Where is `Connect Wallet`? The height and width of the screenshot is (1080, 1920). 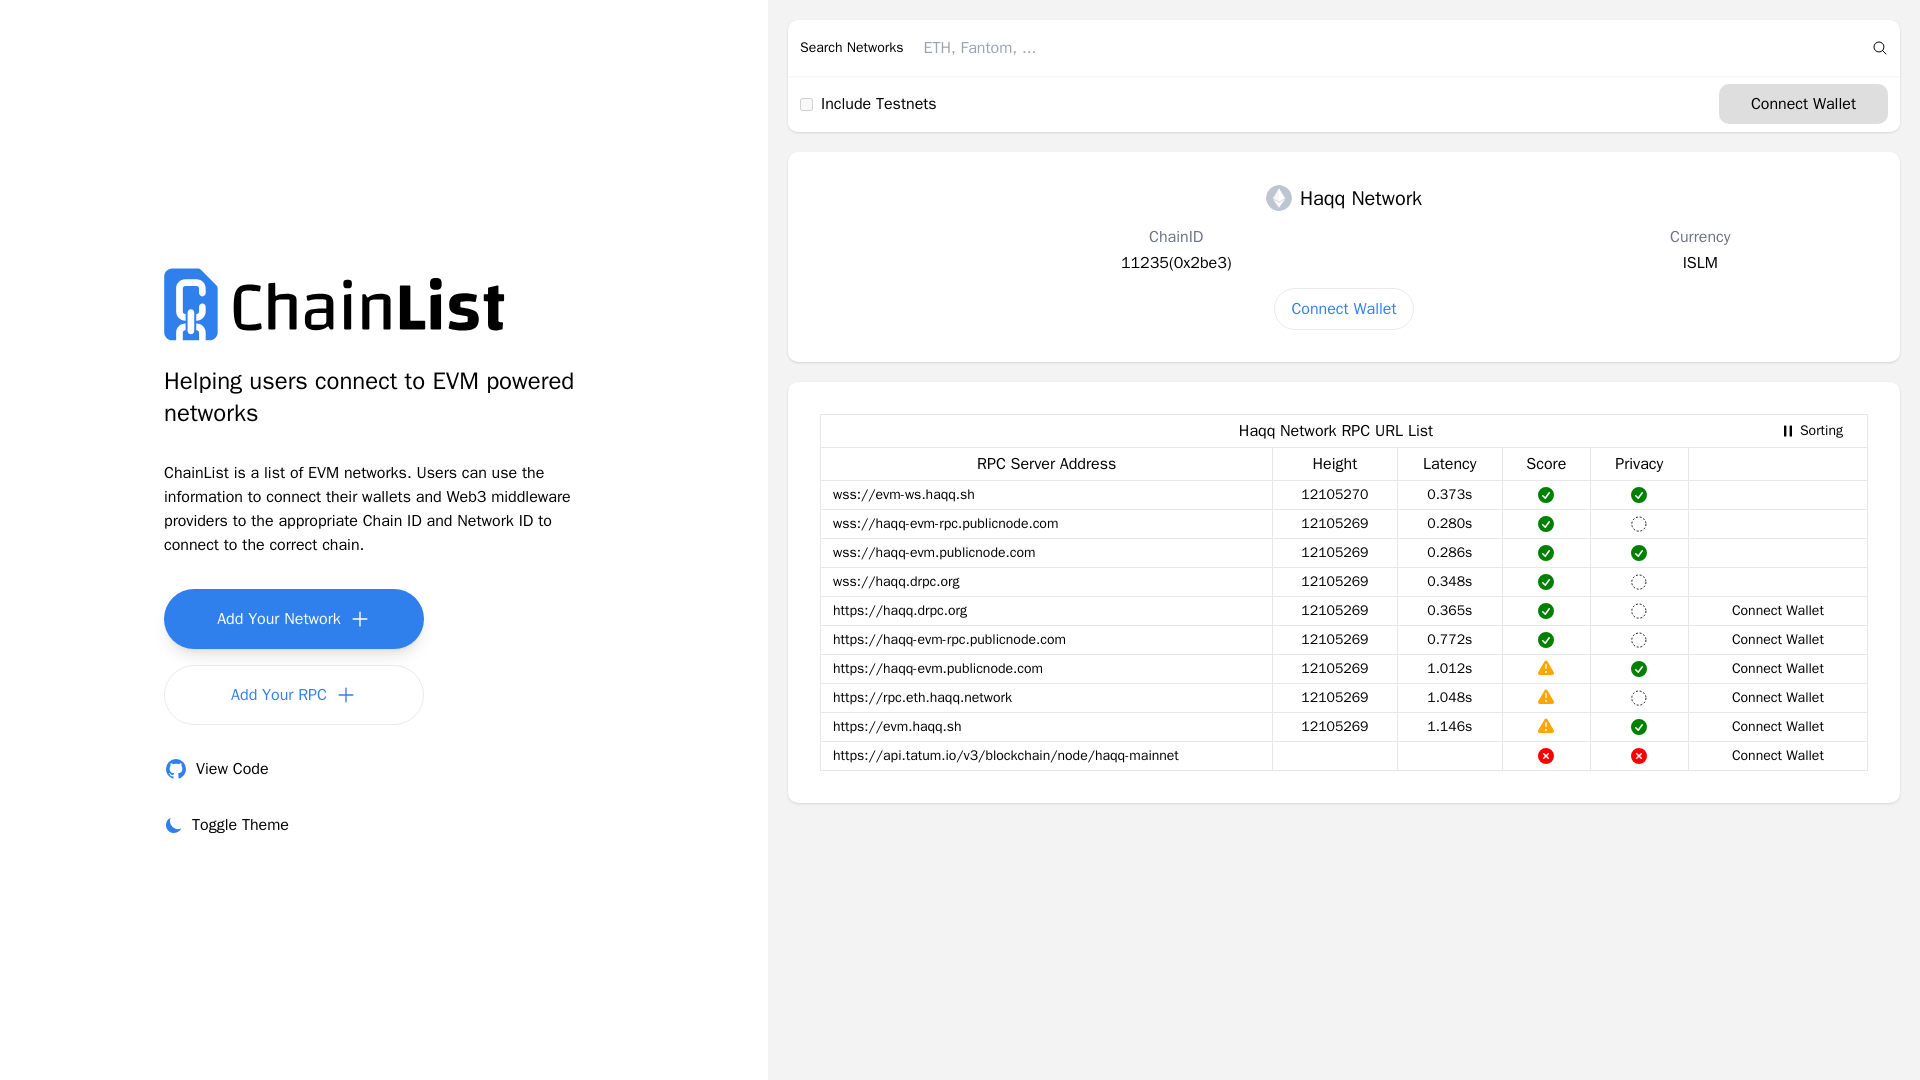
Connect Wallet is located at coordinates (1344, 309).